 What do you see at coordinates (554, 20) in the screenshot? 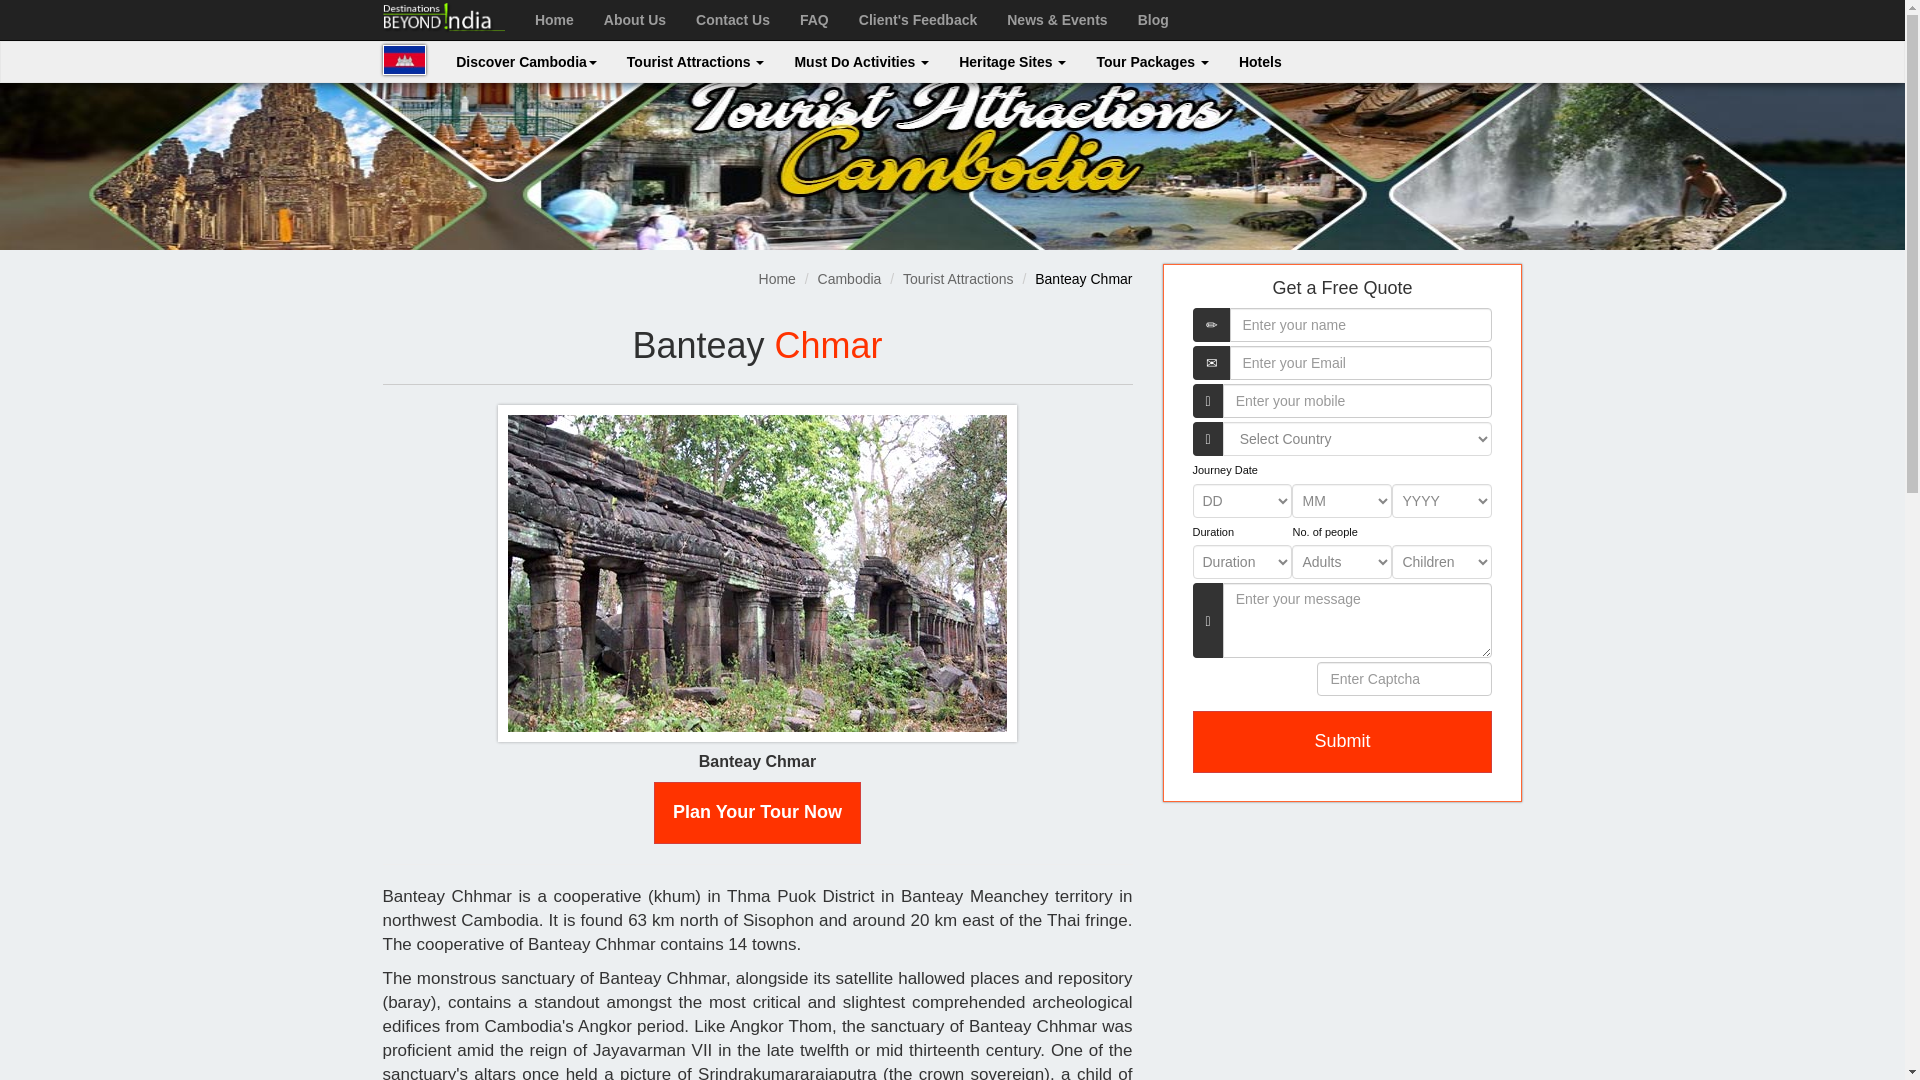
I see `Home` at bounding box center [554, 20].